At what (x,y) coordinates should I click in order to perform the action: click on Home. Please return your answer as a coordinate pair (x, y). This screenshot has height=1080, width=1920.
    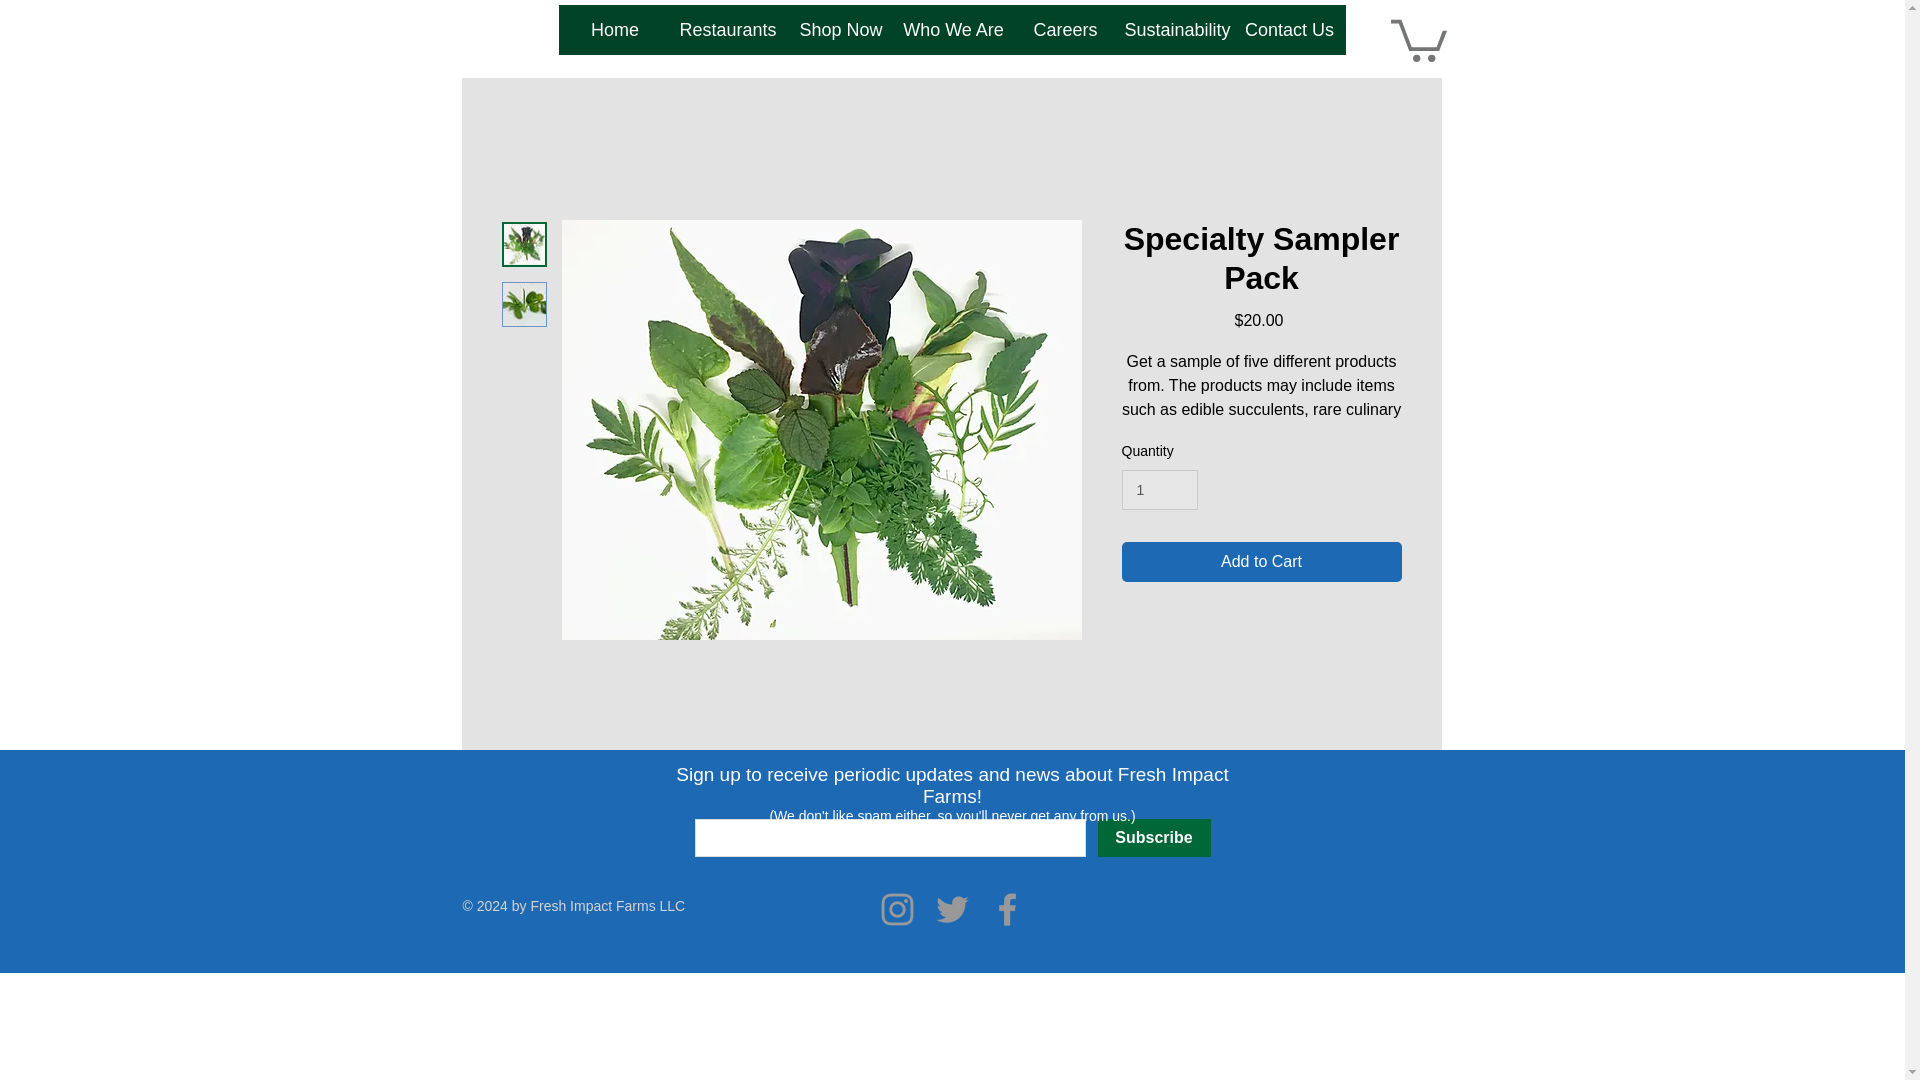
    Looking at the image, I should click on (614, 30).